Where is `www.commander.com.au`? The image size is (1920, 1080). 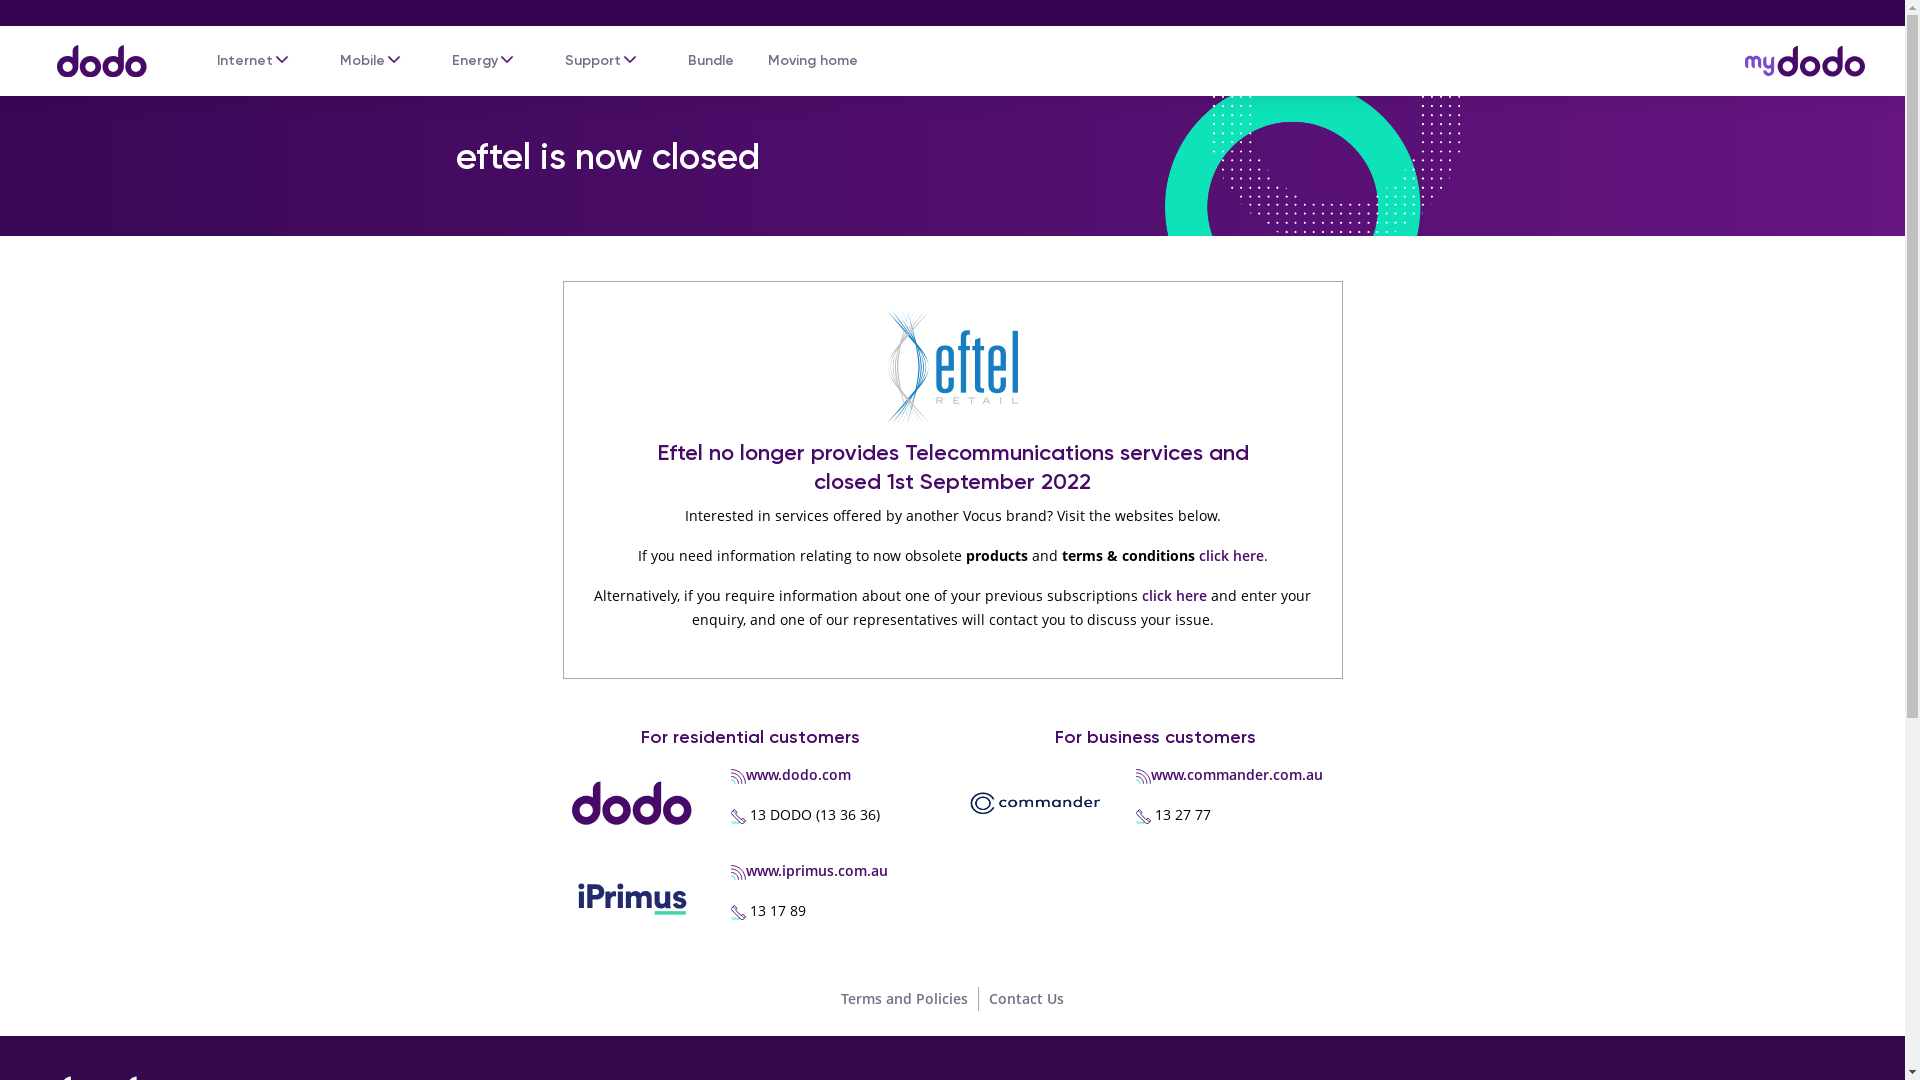
www.commander.com.au is located at coordinates (1237, 774).